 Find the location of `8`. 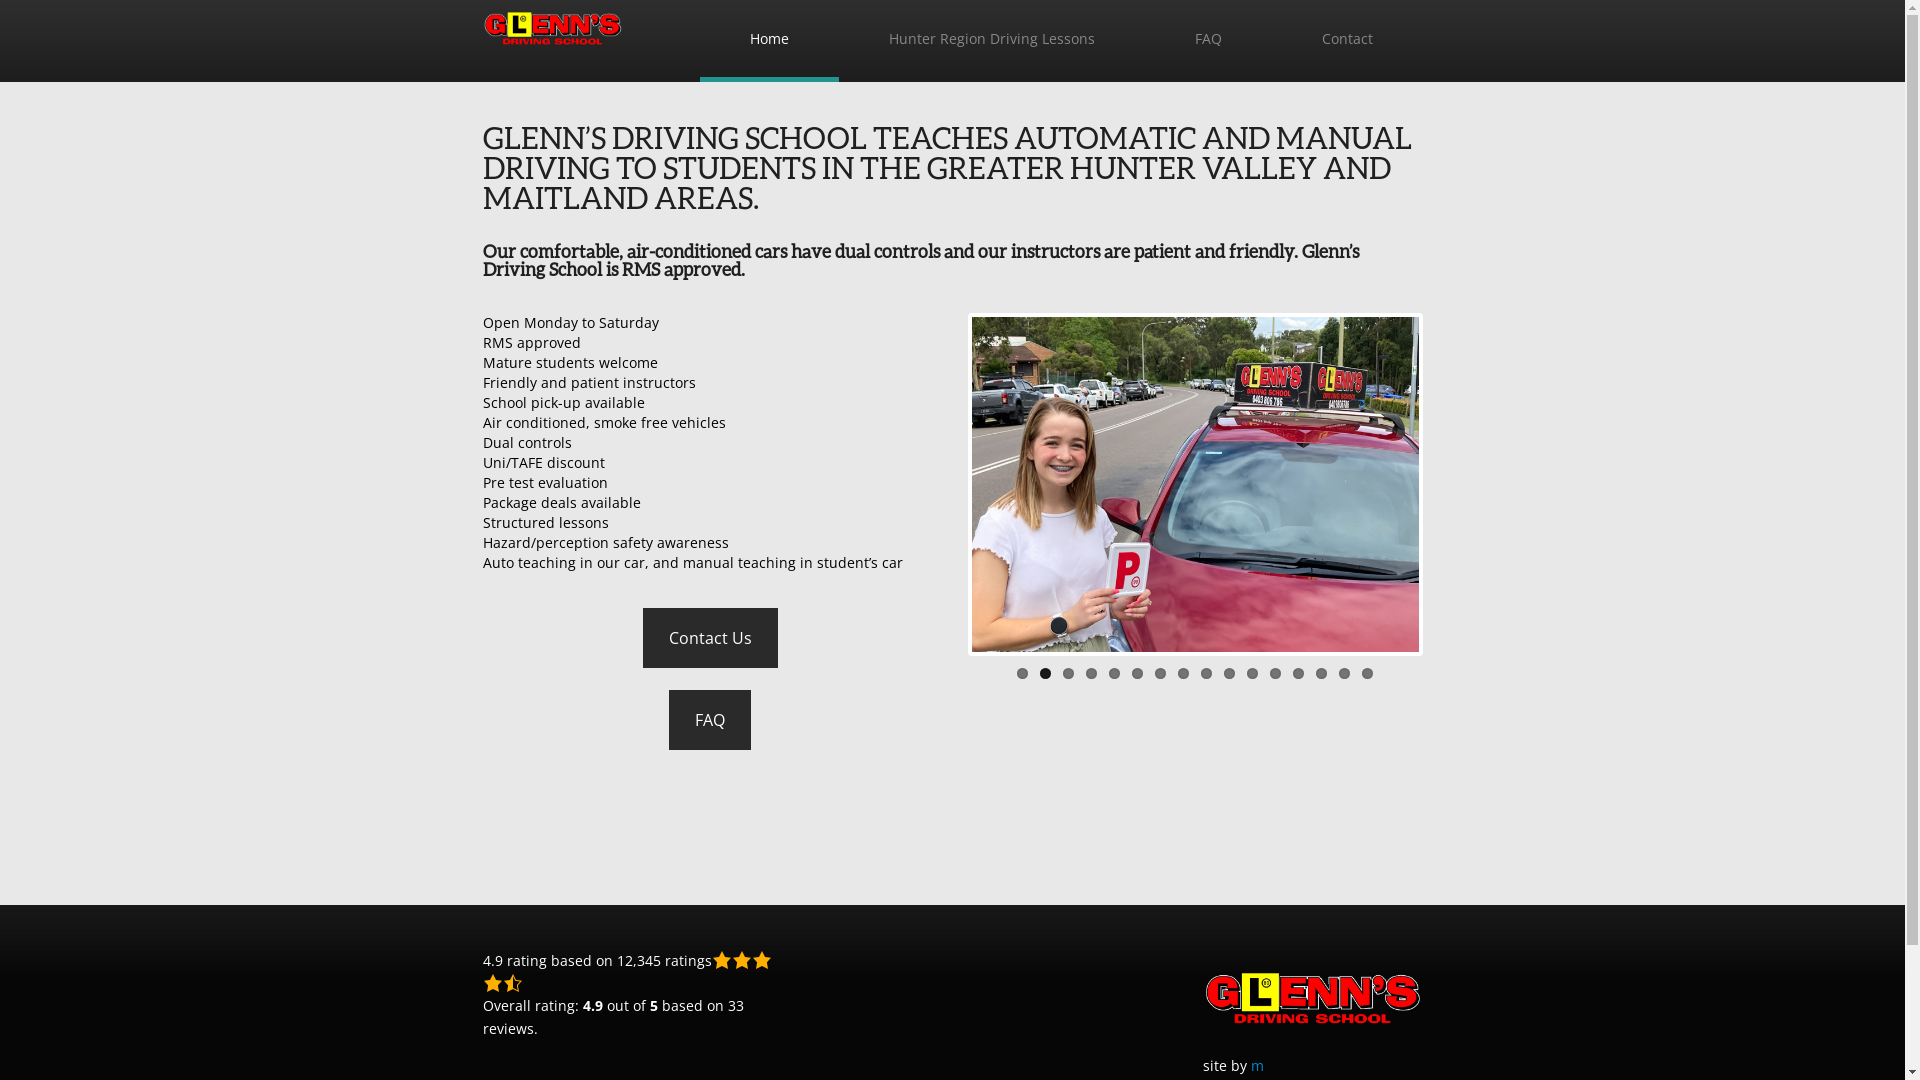

8 is located at coordinates (1184, 674).